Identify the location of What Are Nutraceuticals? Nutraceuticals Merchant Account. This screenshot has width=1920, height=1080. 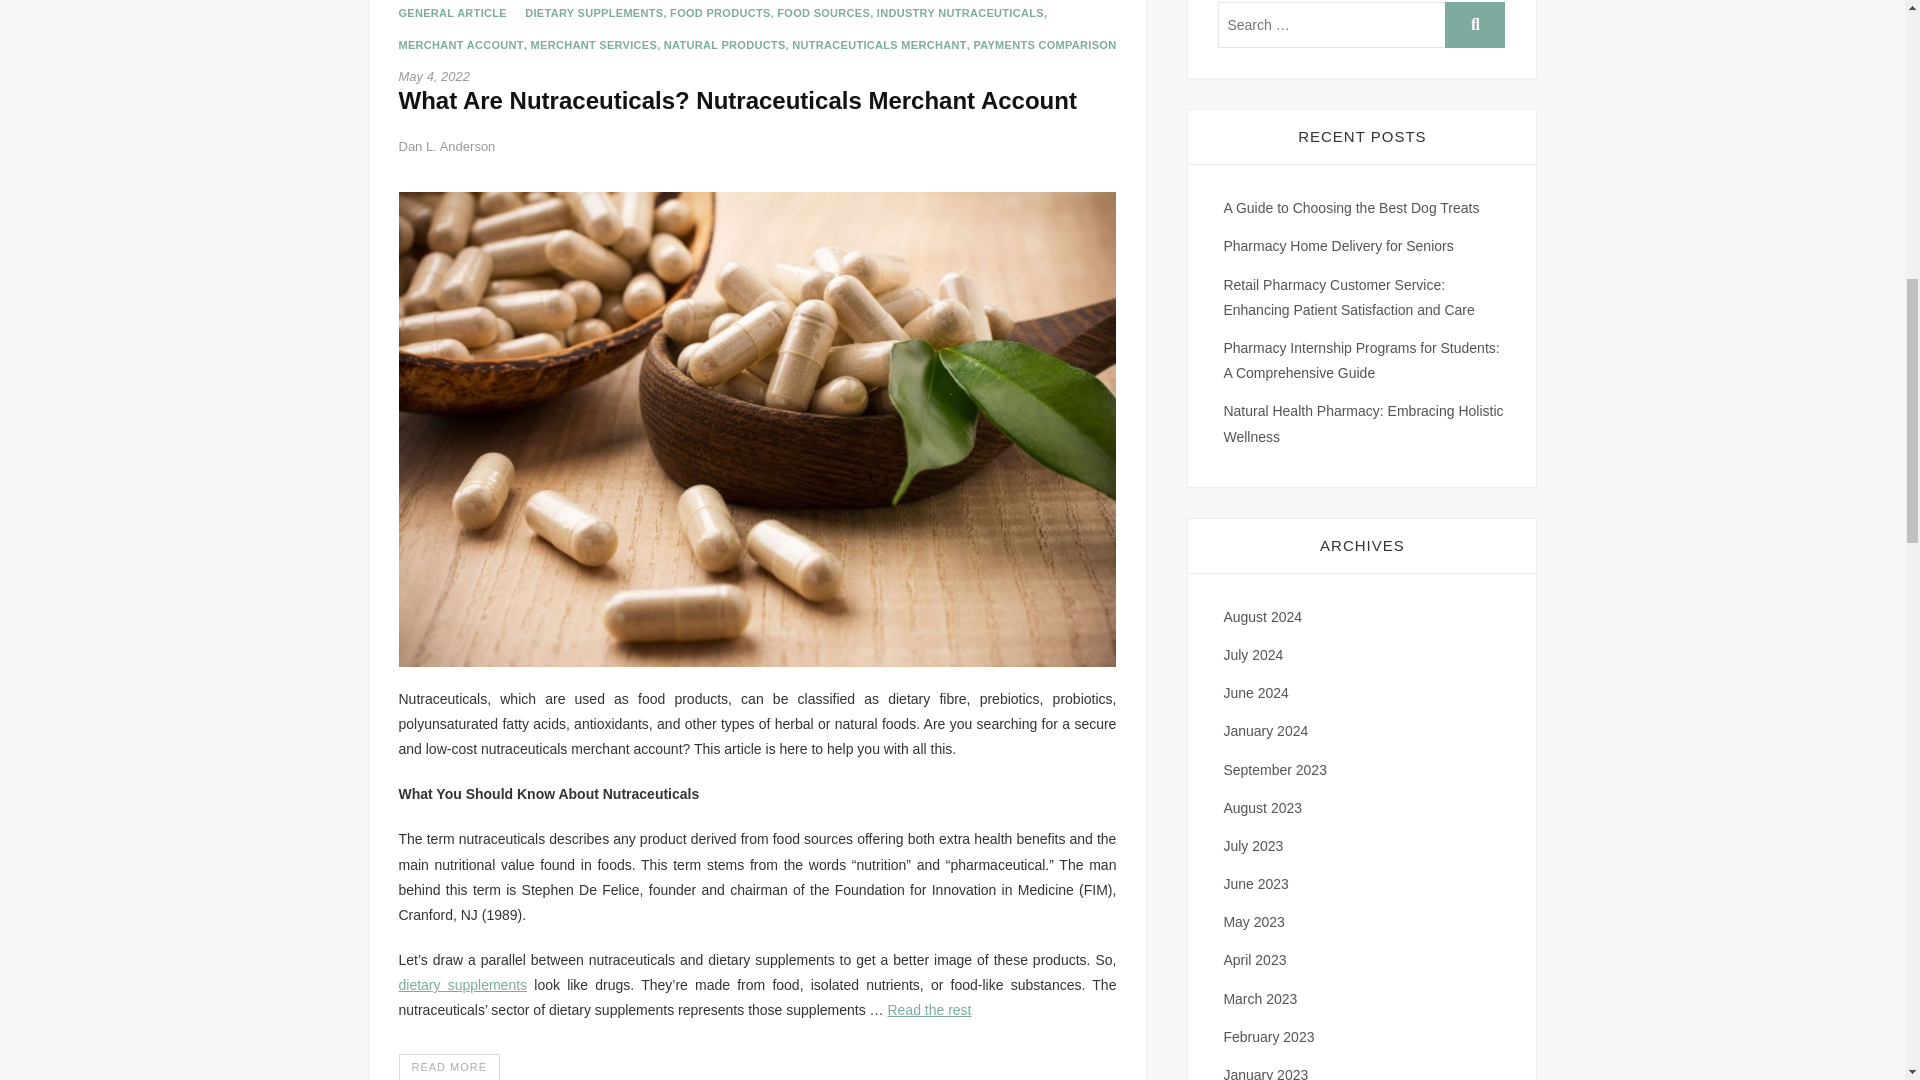
(448, 1067).